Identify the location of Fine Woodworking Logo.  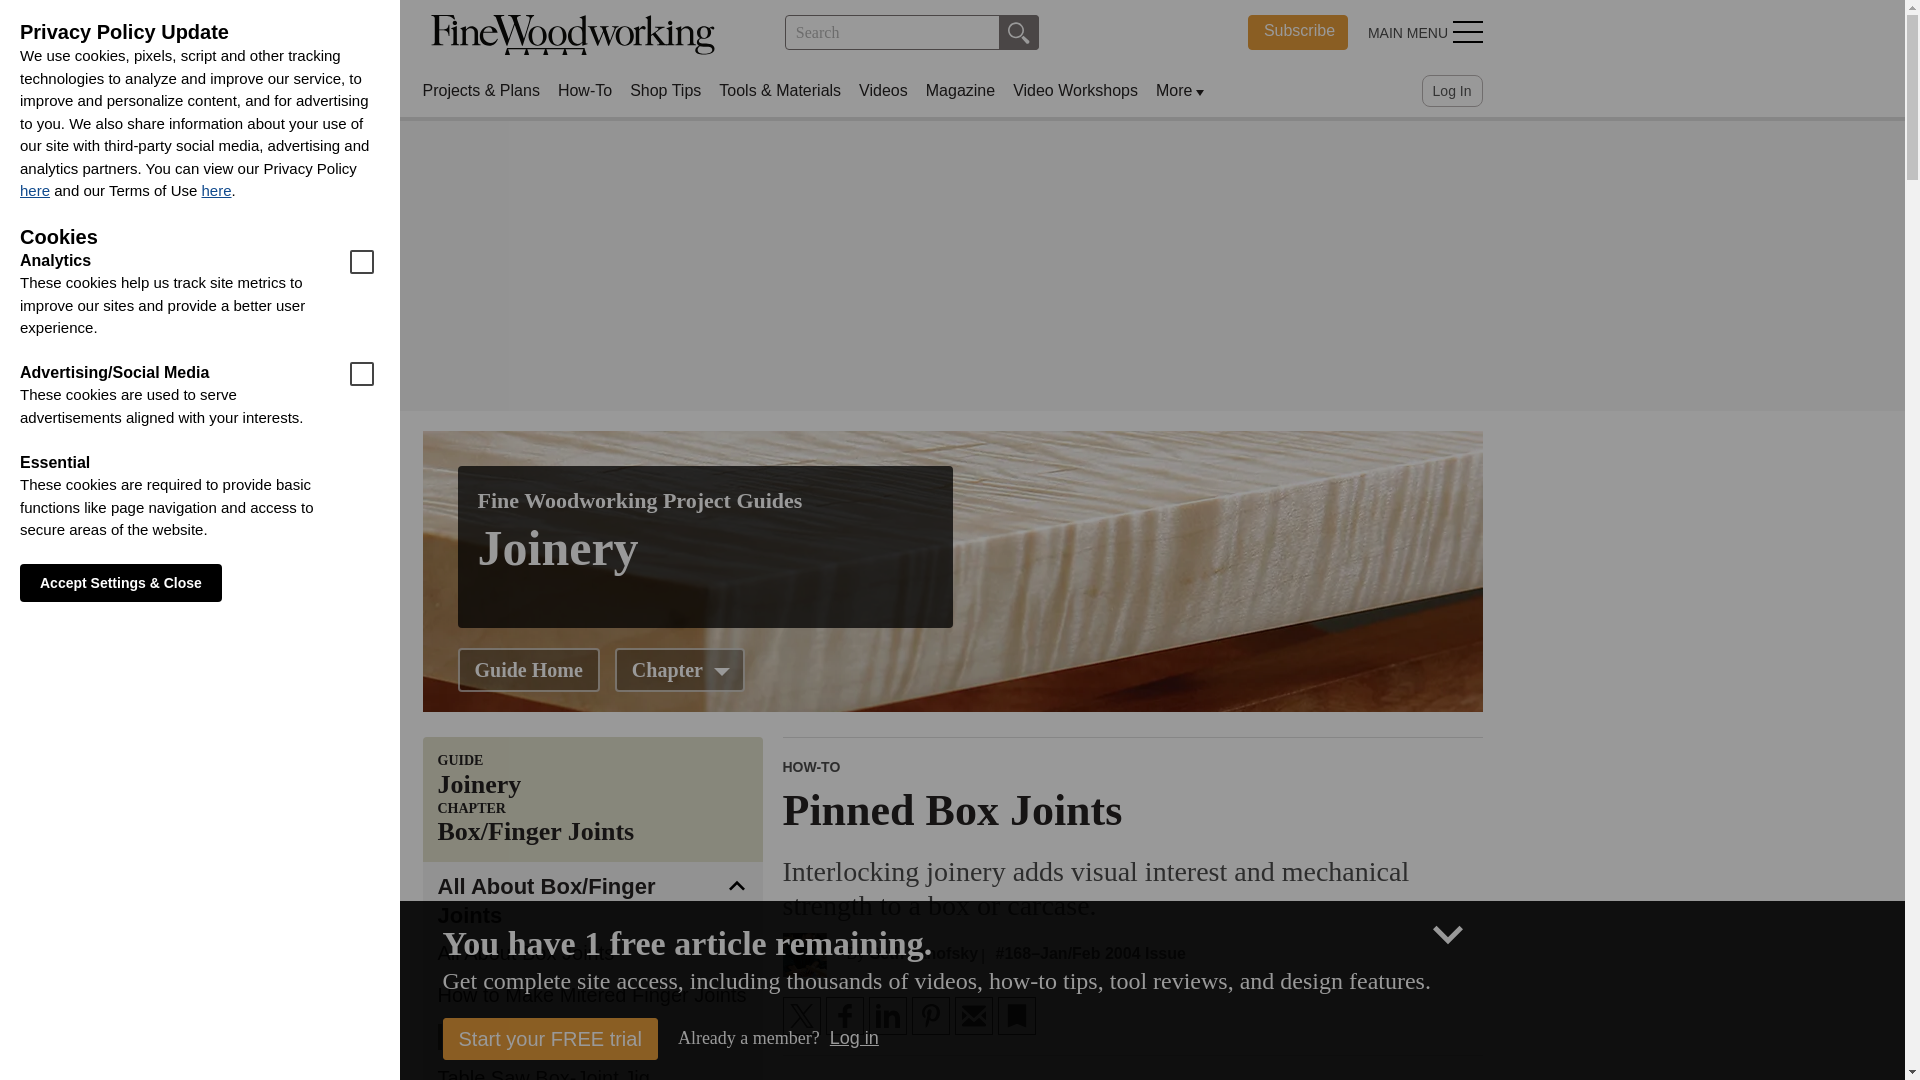
(572, 35).